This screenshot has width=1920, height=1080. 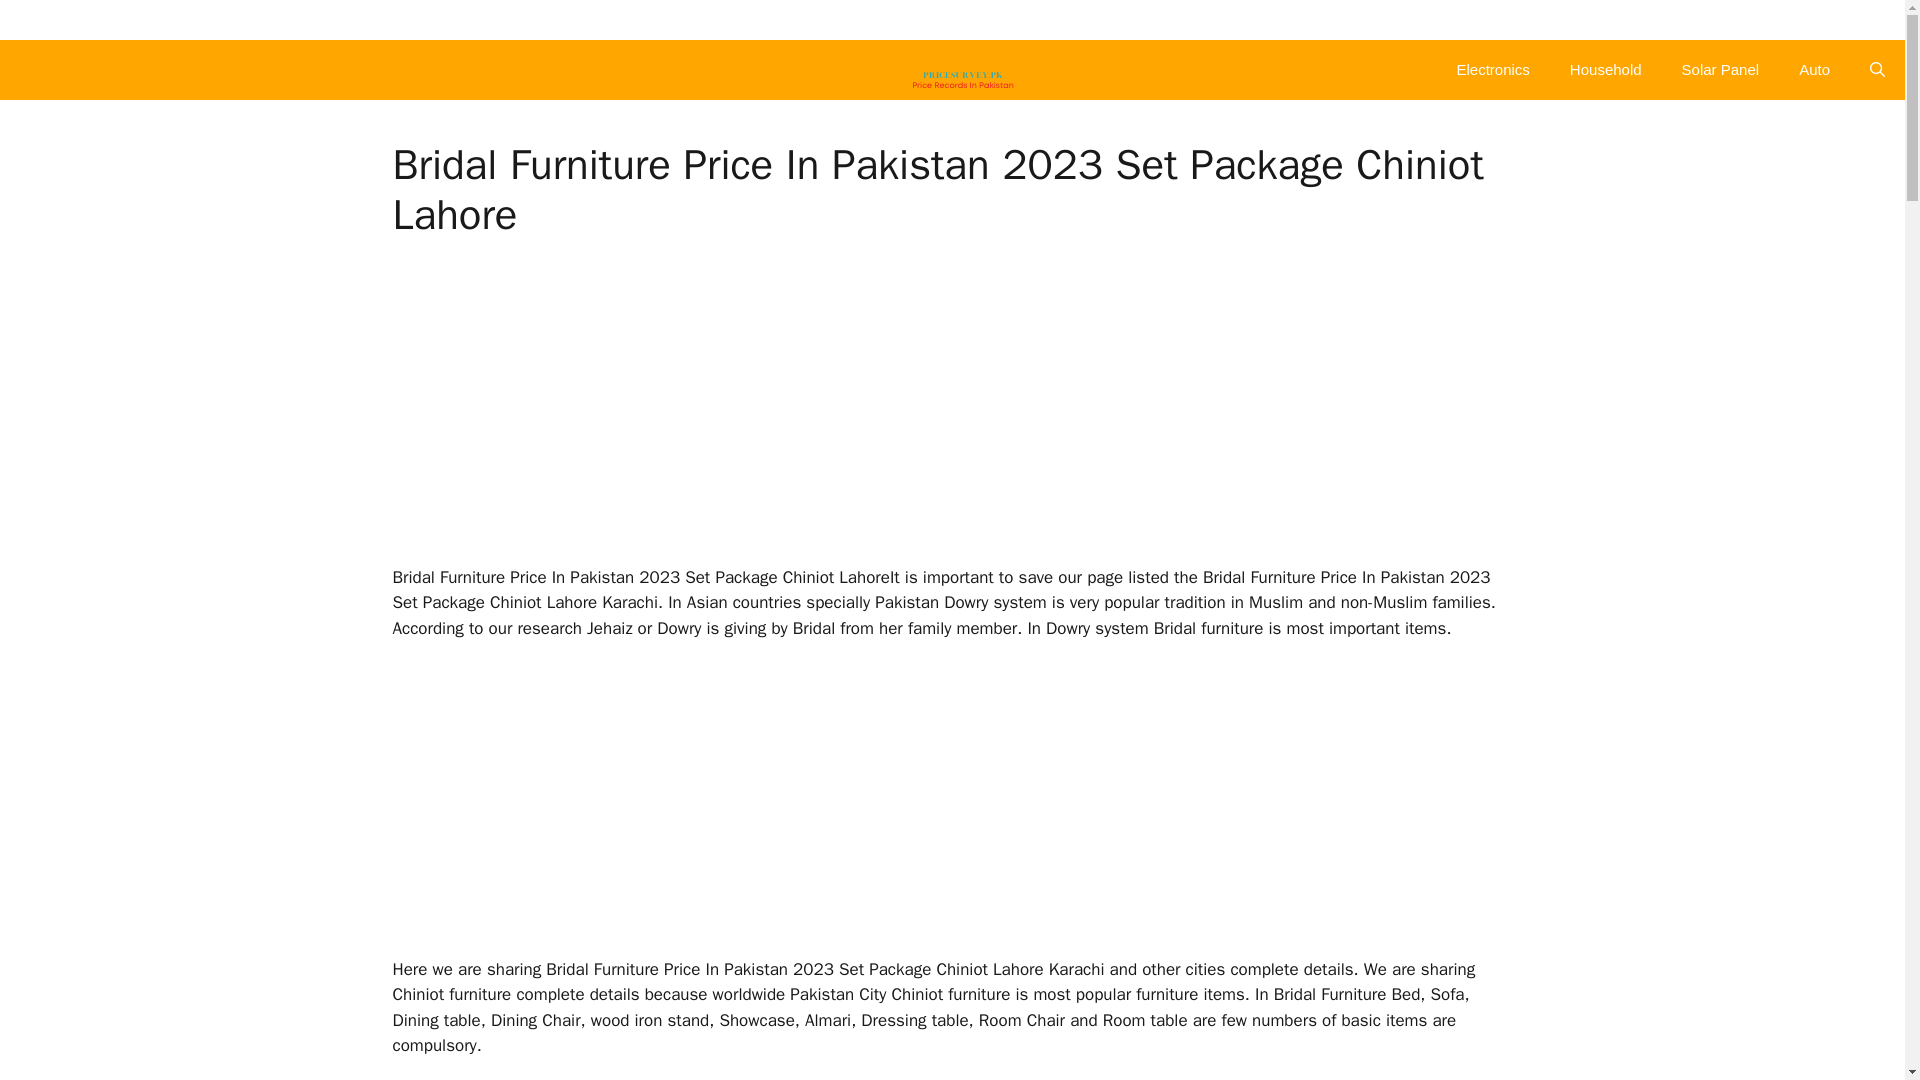 What do you see at coordinates (1606, 70) in the screenshot?
I see `Household` at bounding box center [1606, 70].